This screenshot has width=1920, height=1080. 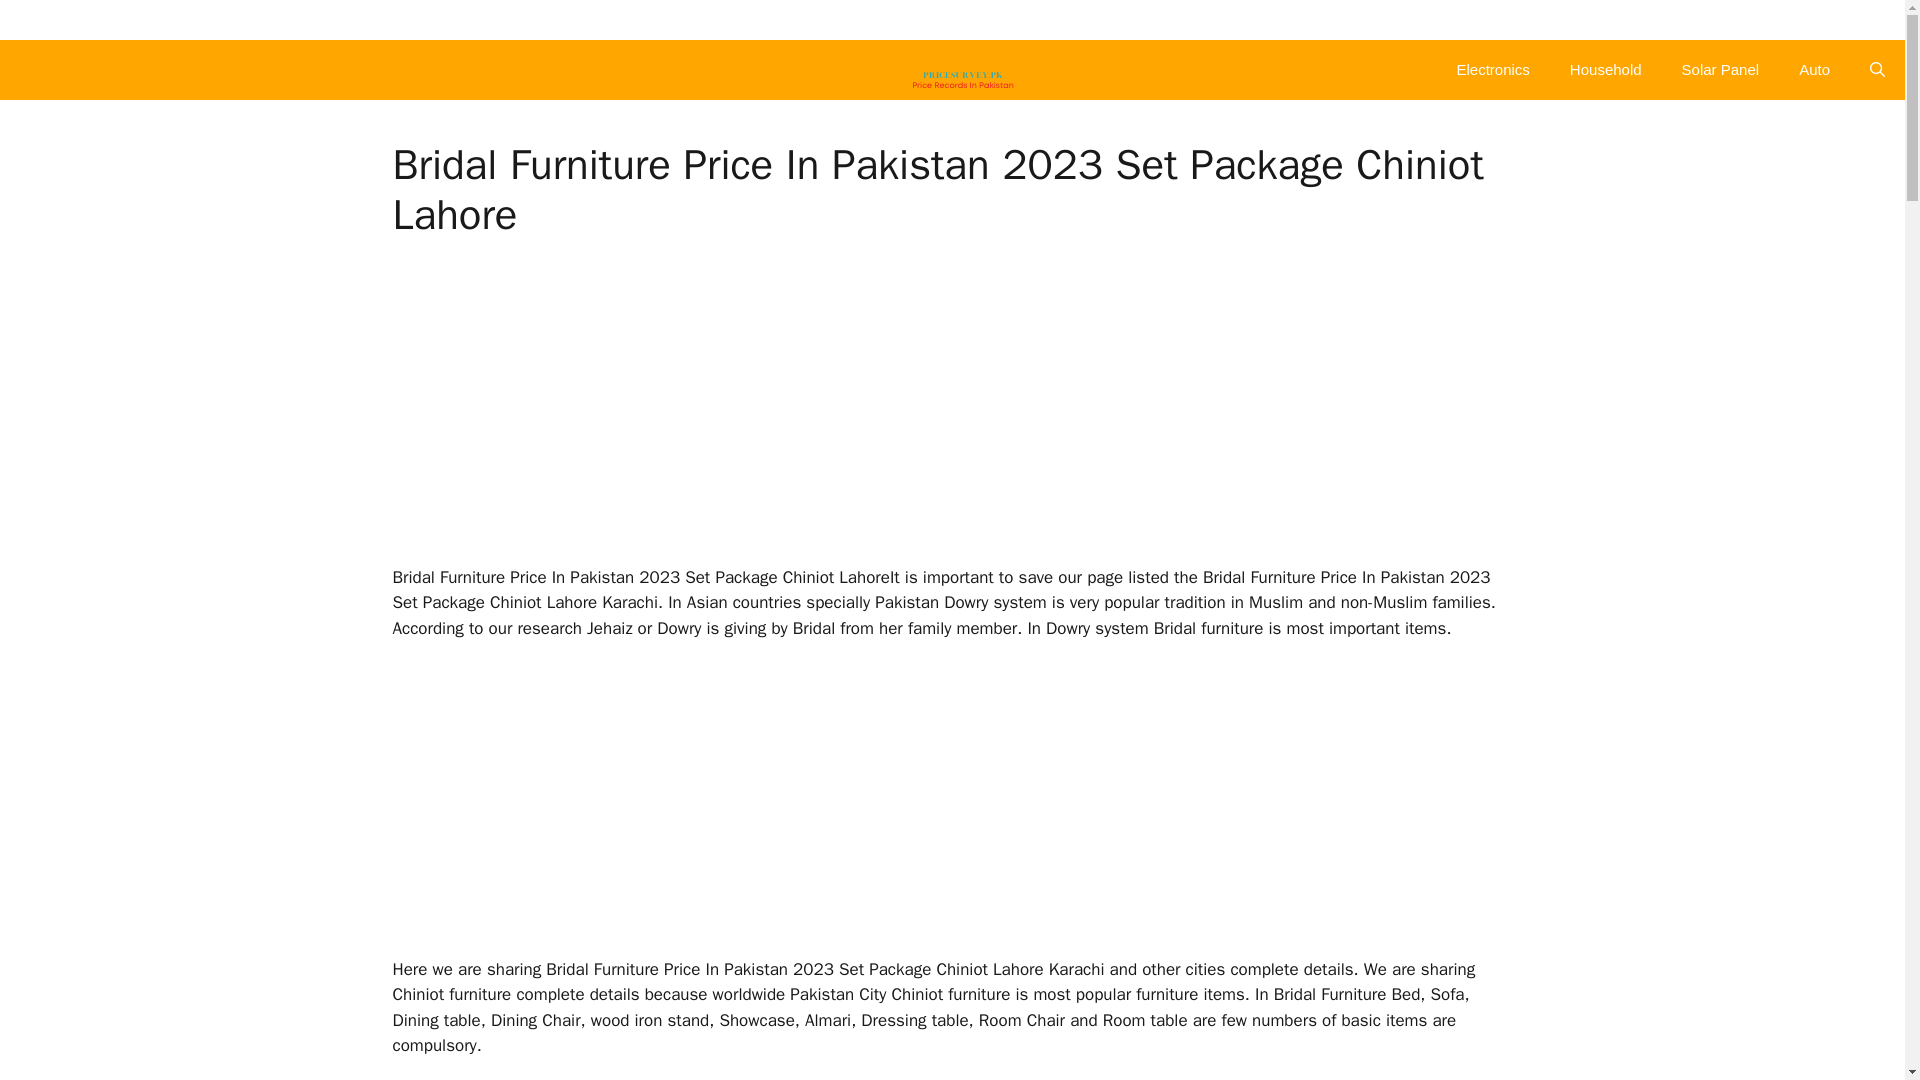 What do you see at coordinates (1606, 70) in the screenshot?
I see `Household` at bounding box center [1606, 70].